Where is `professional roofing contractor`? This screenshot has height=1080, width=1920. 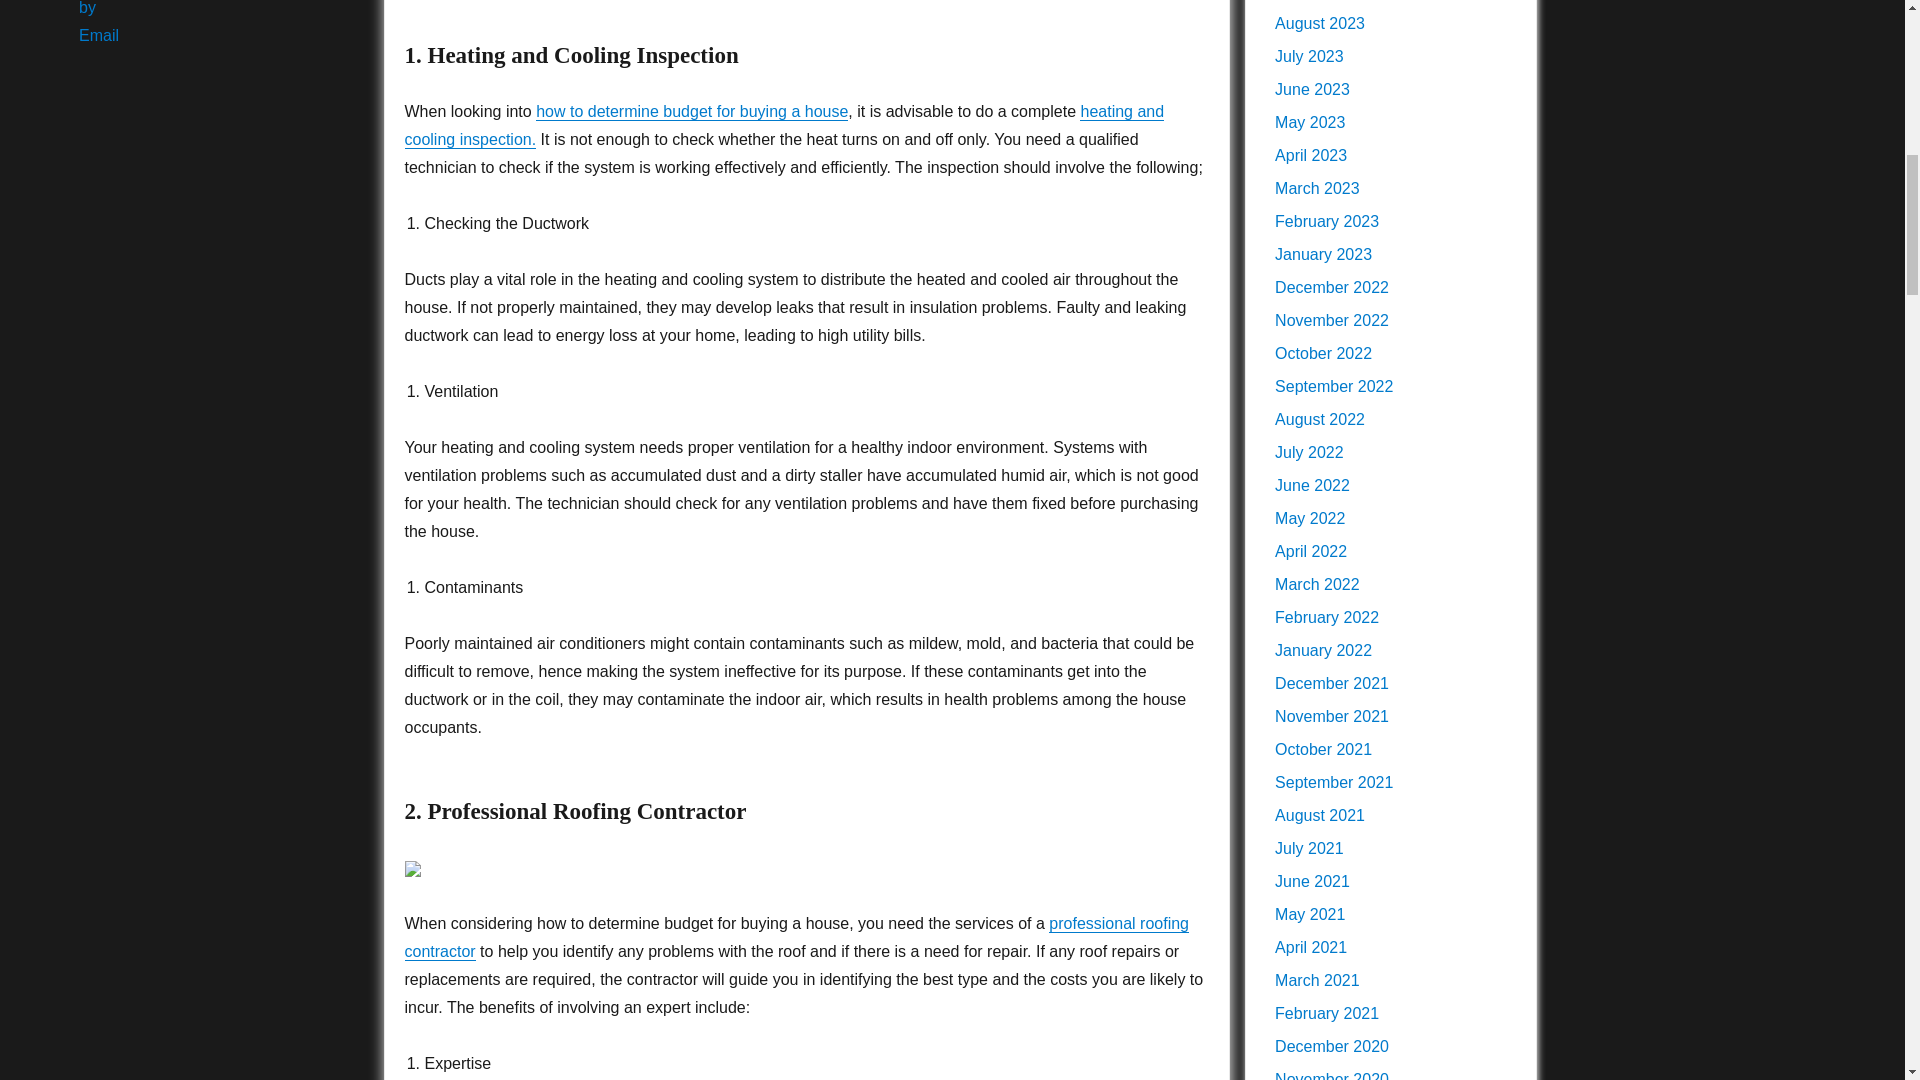 professional roofing contractor is located at coordinates (796, 937).